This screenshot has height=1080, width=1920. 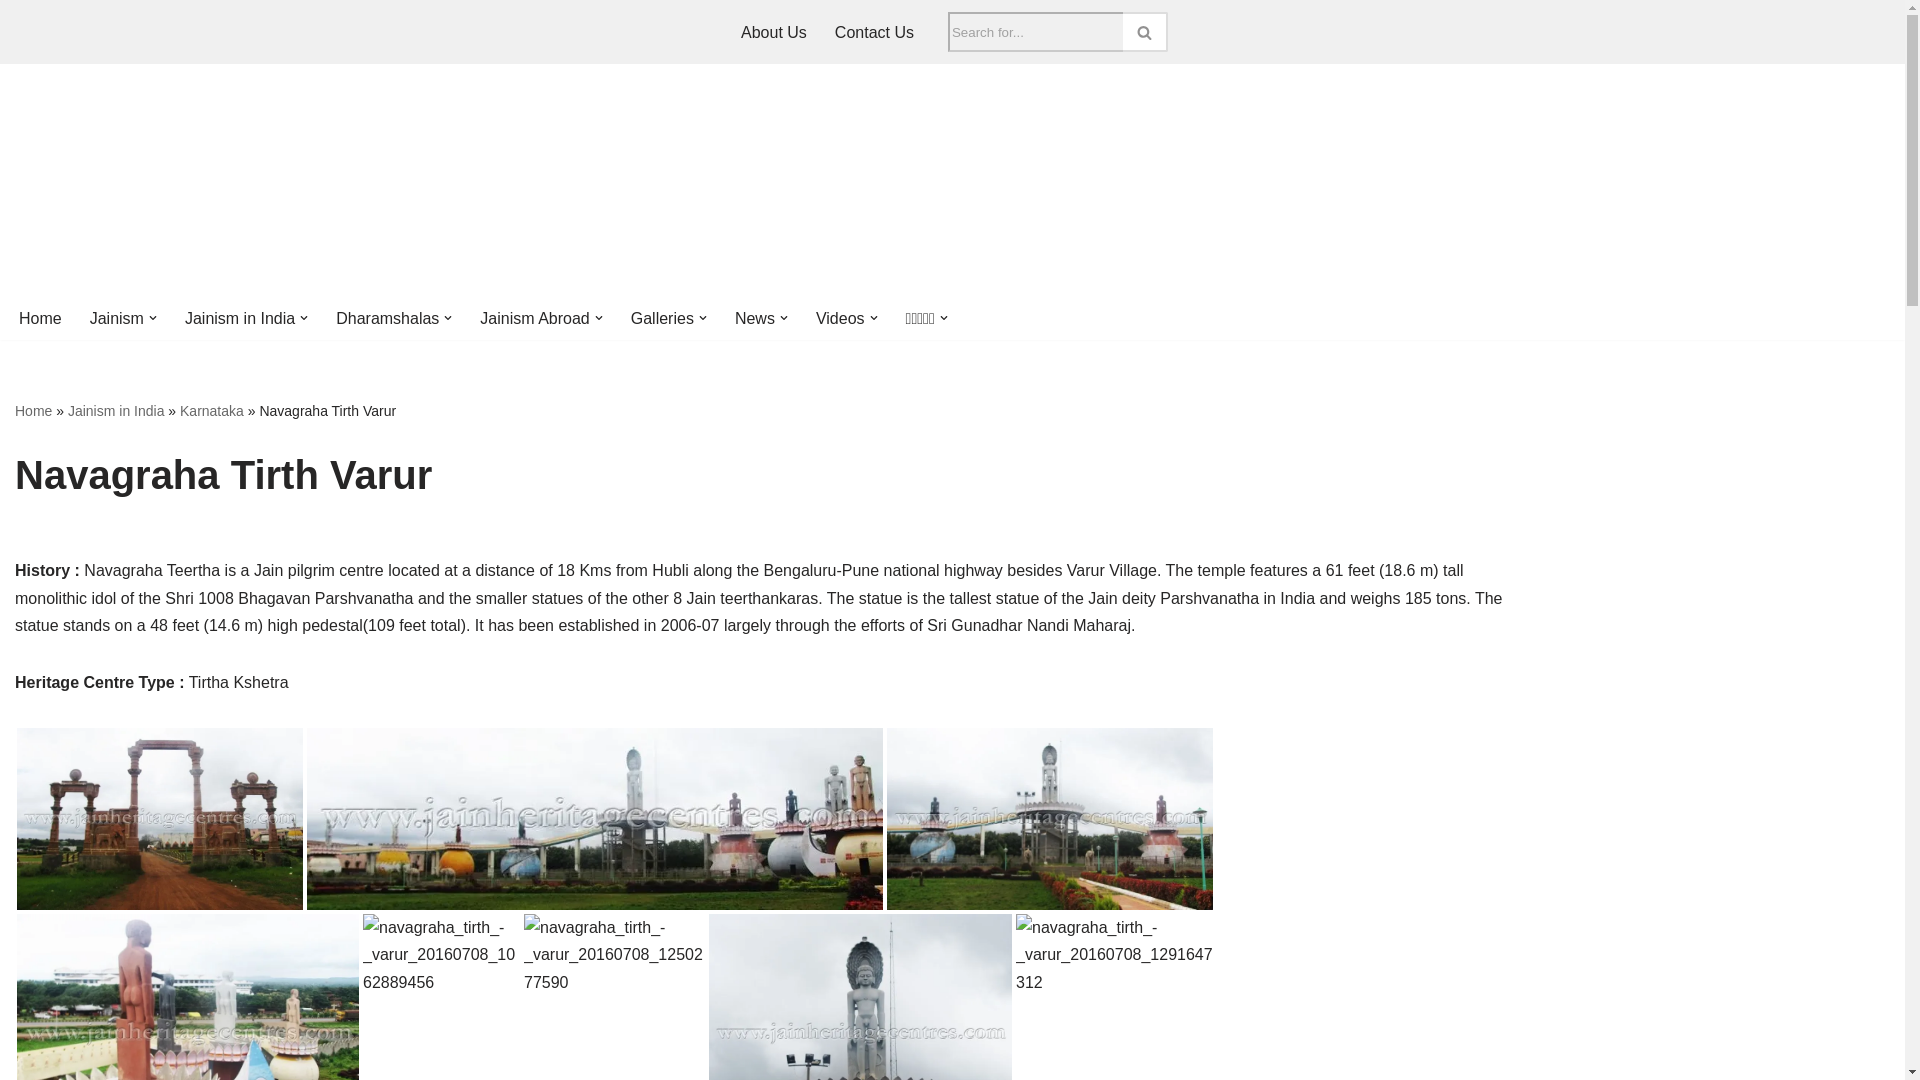 I want to click on About Us, so click(x=774, y=32).